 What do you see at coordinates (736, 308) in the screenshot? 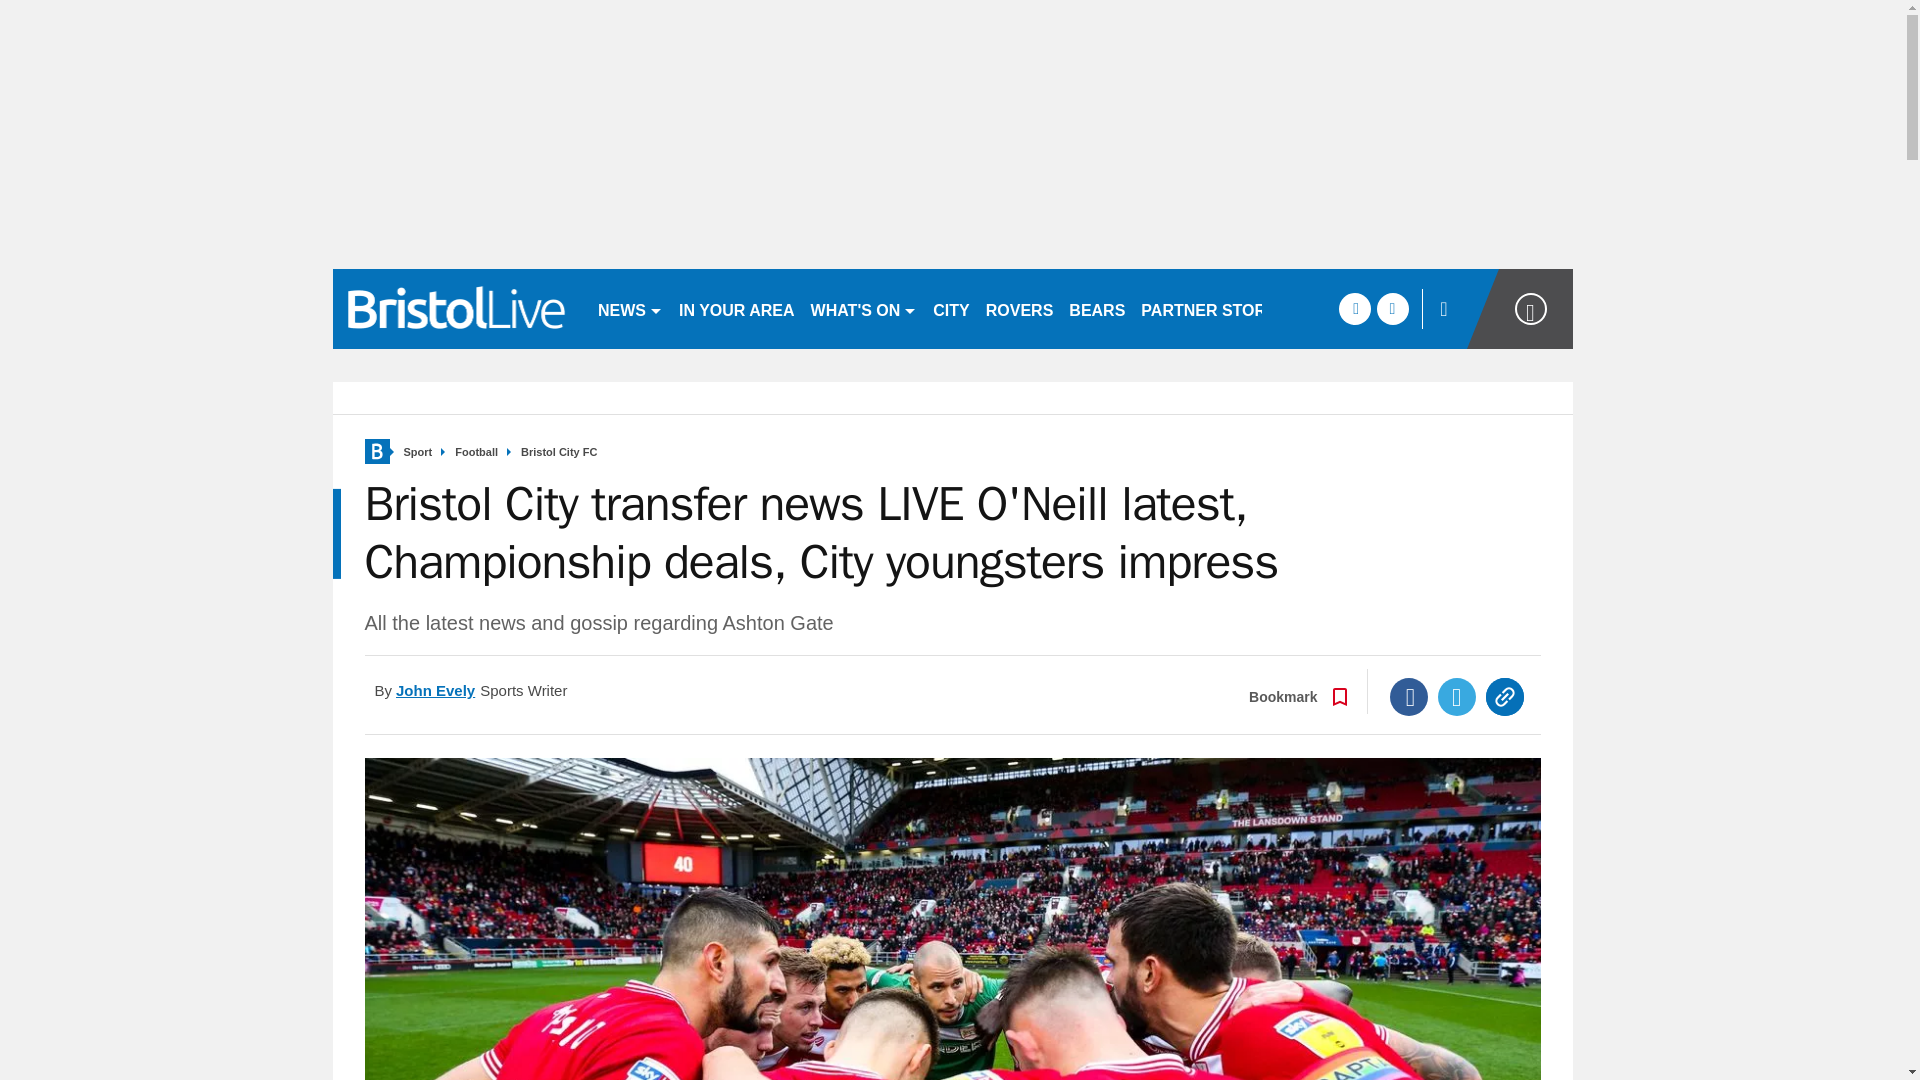
I see `IN YOUR AREA` at bounding box center [736, 308].